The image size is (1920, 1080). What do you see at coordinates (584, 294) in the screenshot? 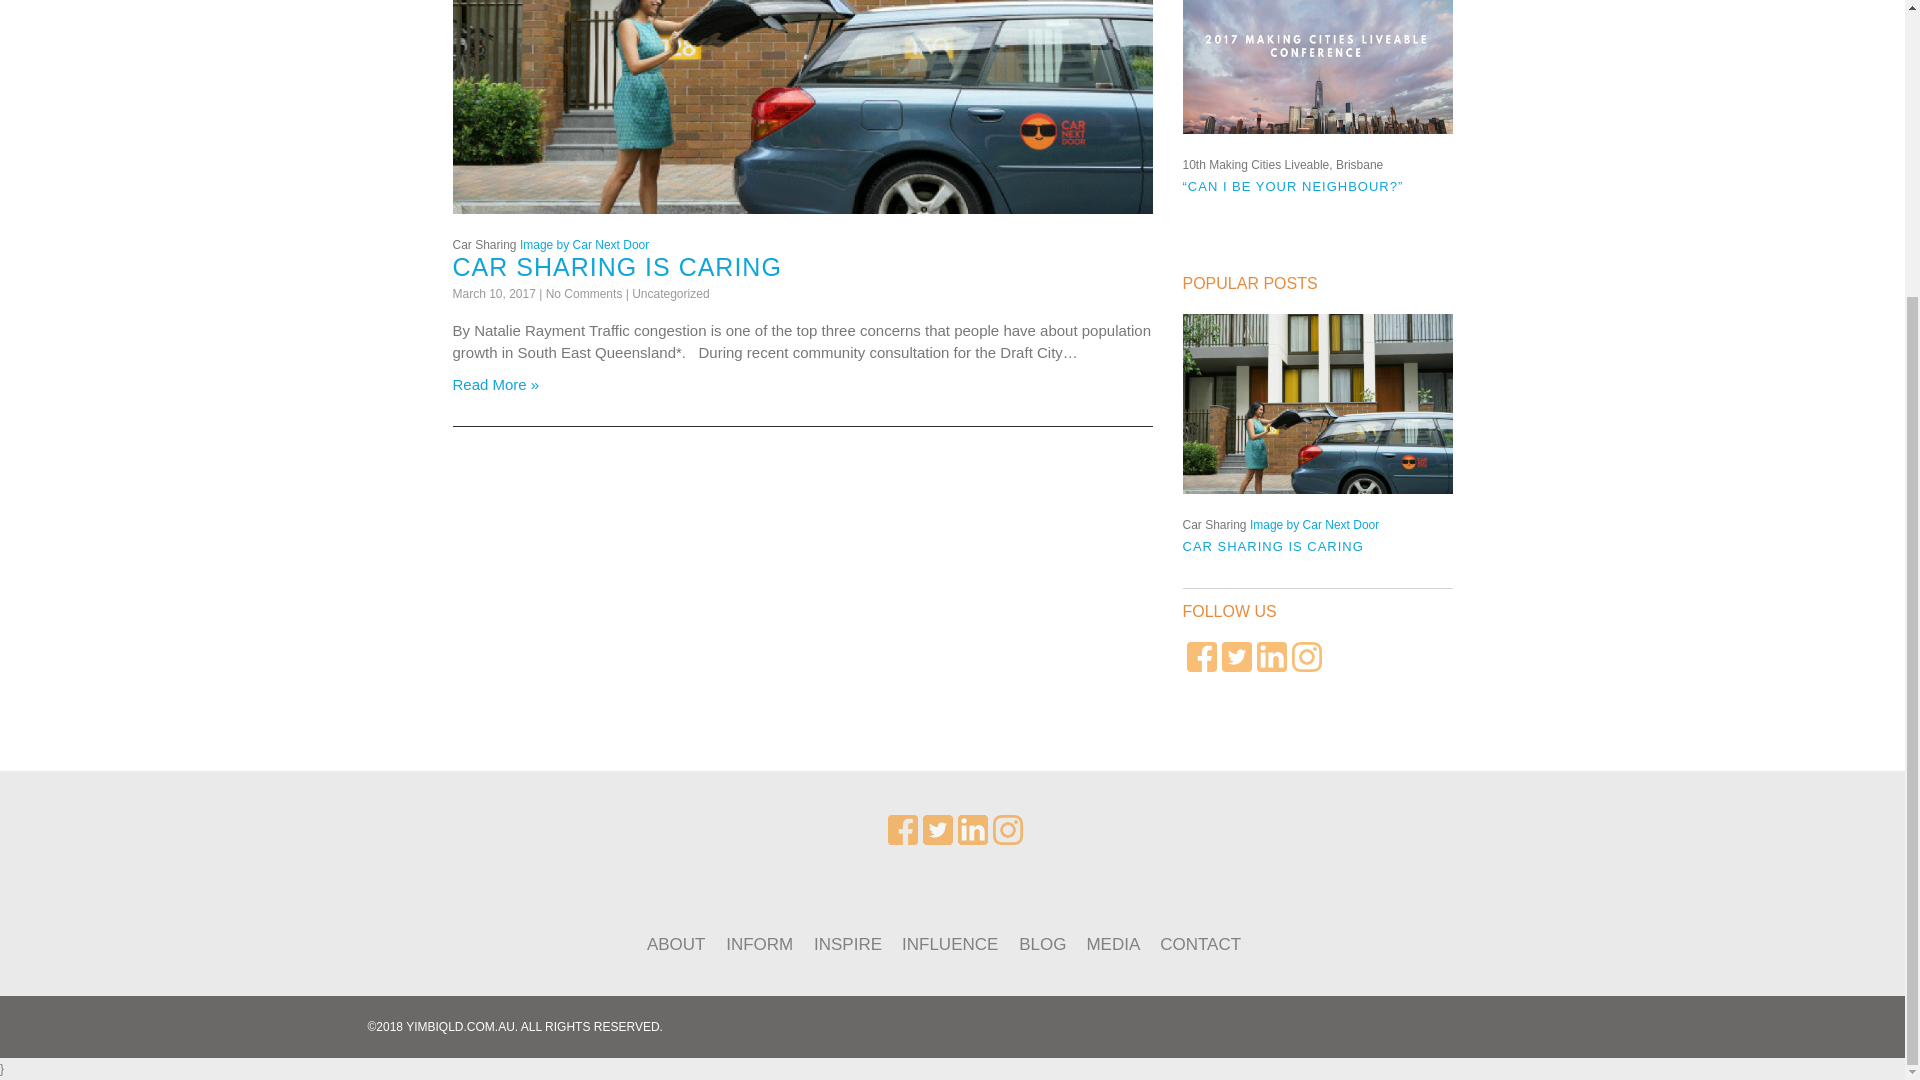
I see `No Comments` at bounding box center [584, 294].